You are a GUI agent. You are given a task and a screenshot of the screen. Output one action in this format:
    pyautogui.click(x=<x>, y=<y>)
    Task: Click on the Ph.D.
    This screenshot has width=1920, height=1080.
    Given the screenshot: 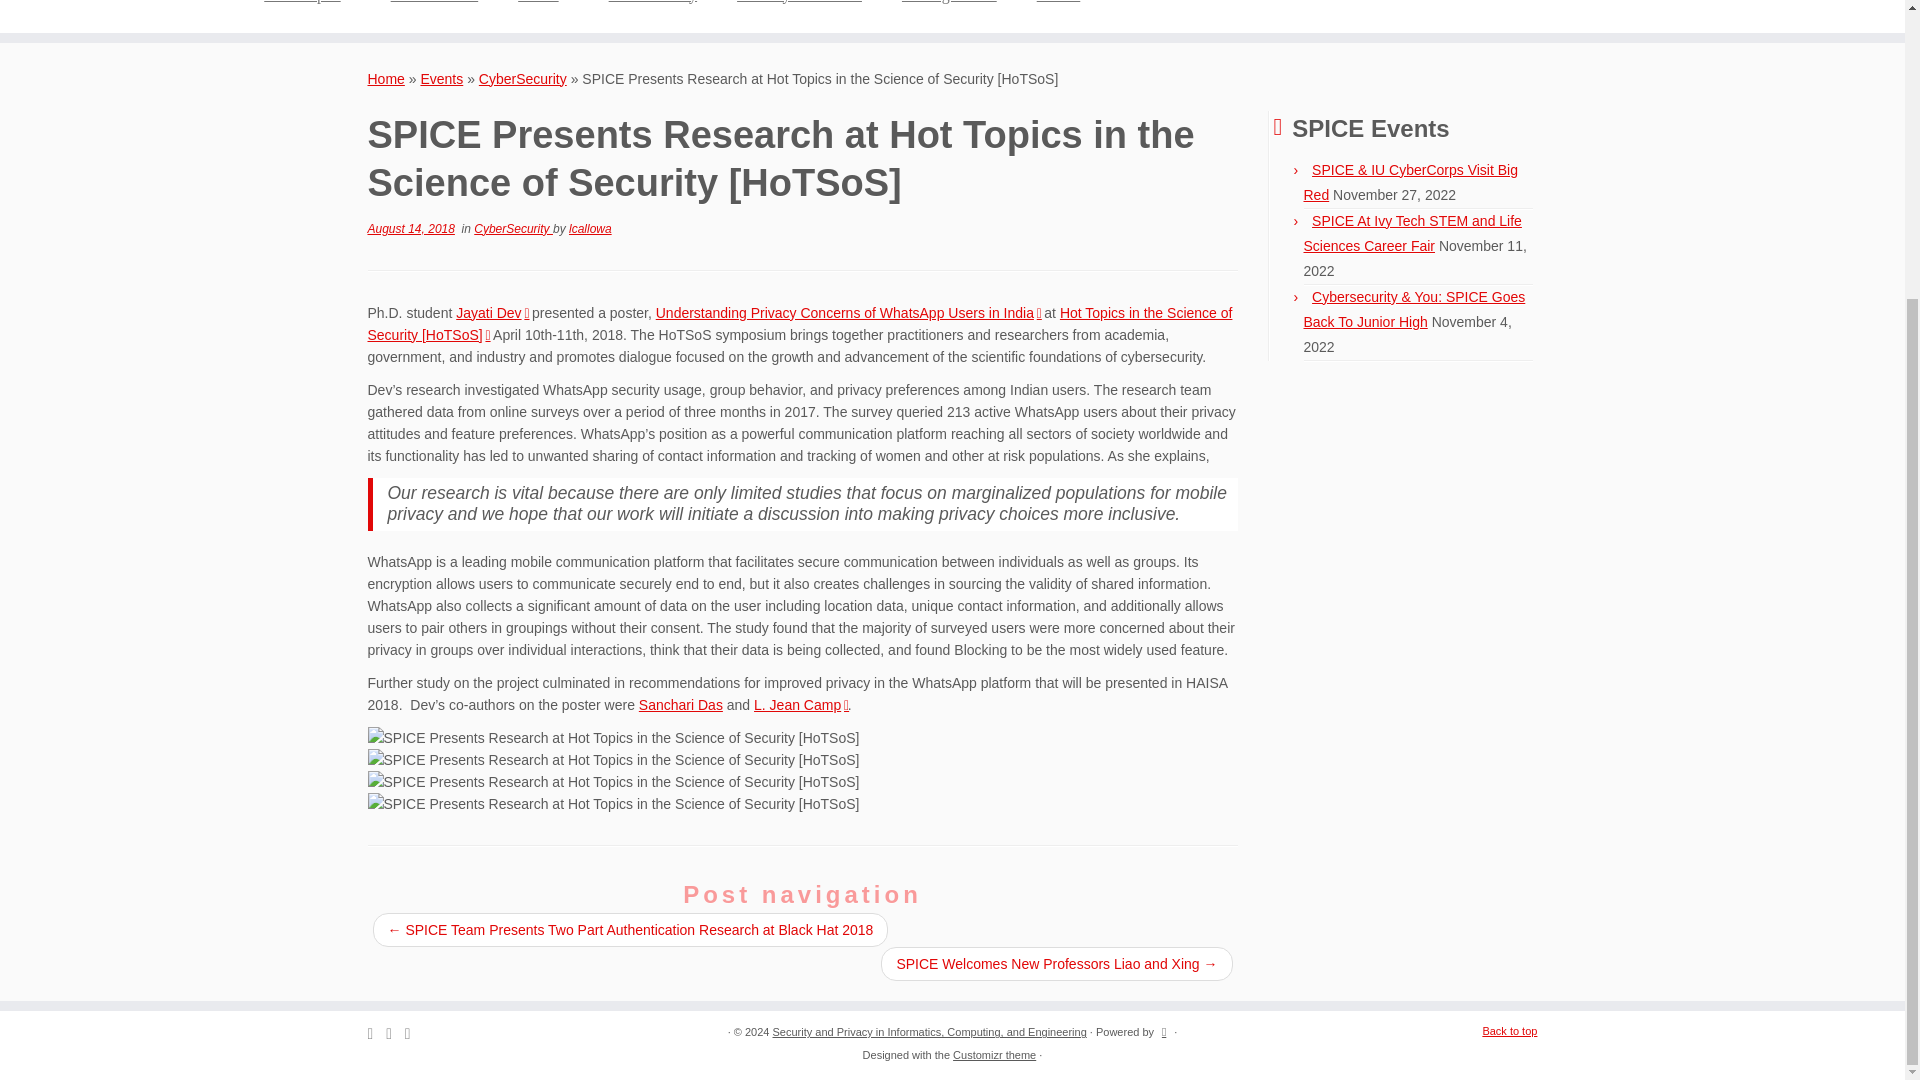 What is the action you would take?
    pyautogui.click(x=542, y=5)
    